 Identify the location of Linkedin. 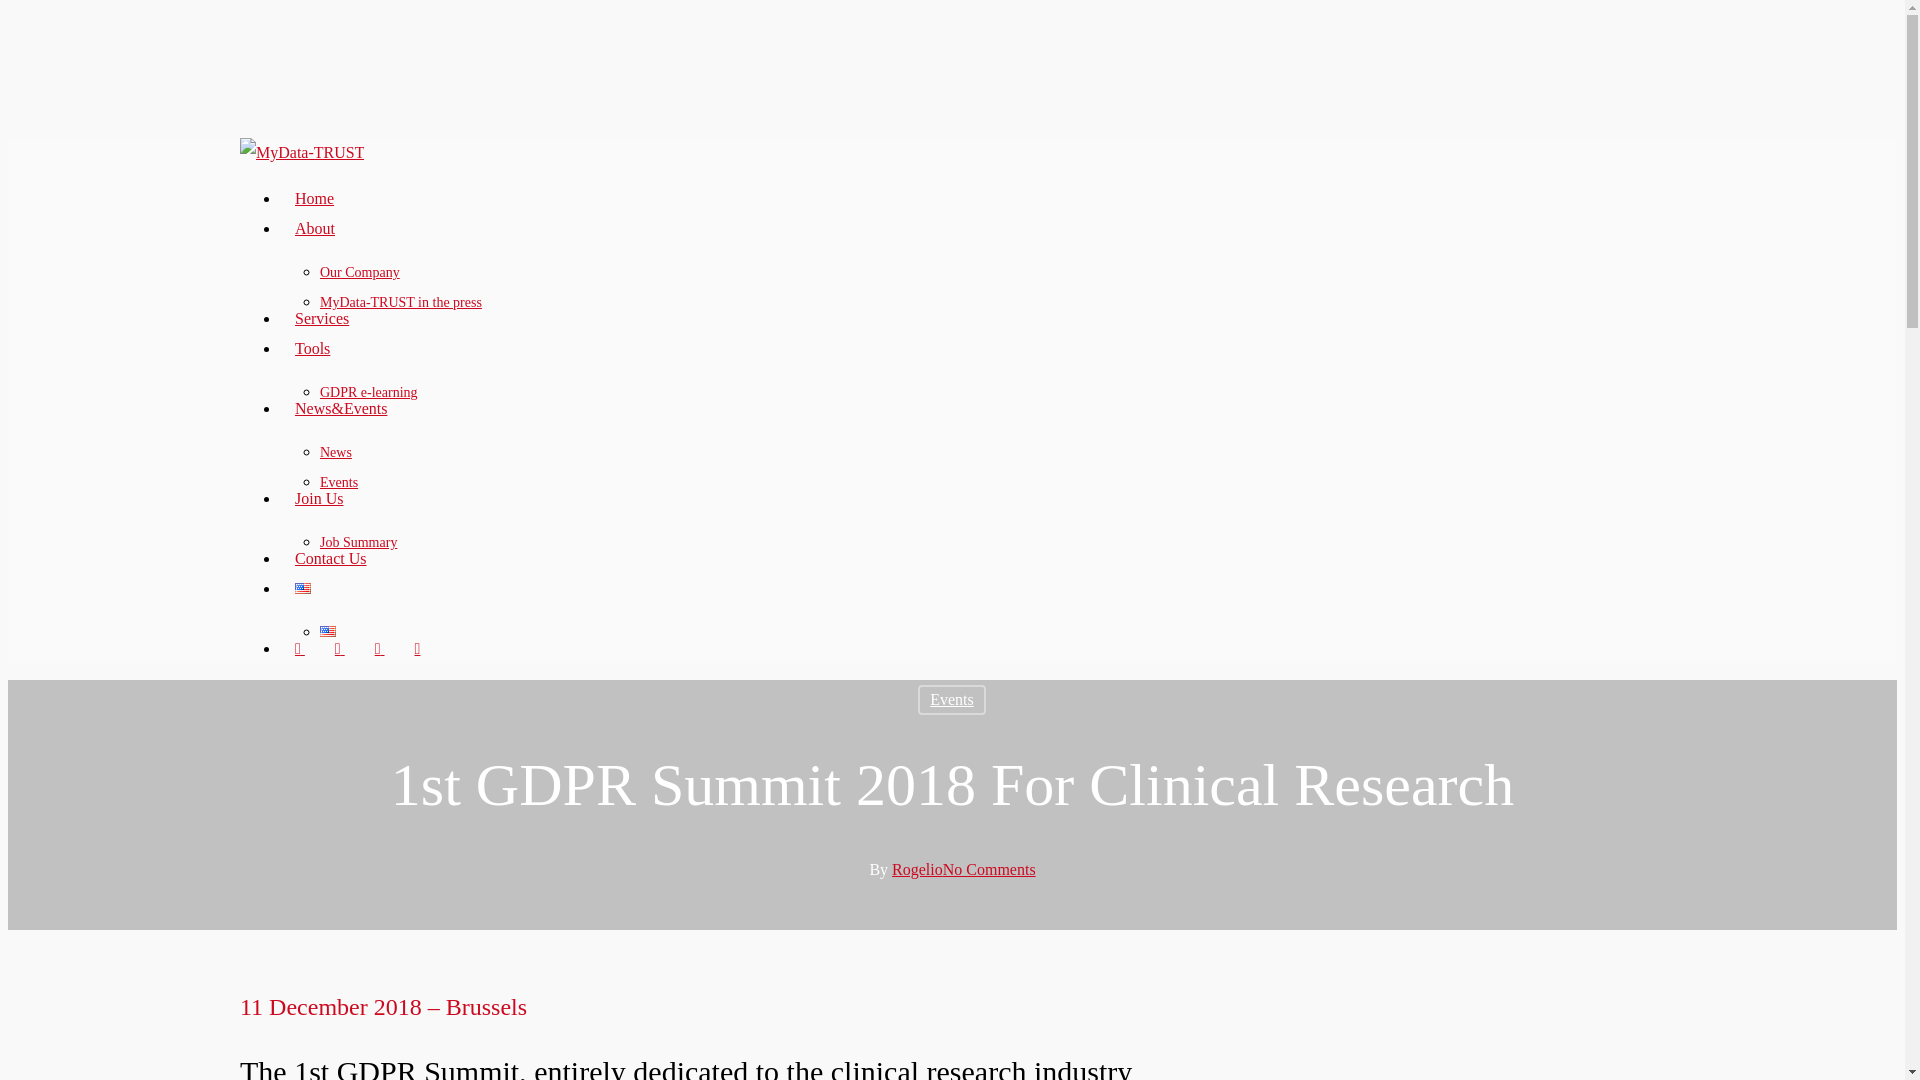
(380, 648).